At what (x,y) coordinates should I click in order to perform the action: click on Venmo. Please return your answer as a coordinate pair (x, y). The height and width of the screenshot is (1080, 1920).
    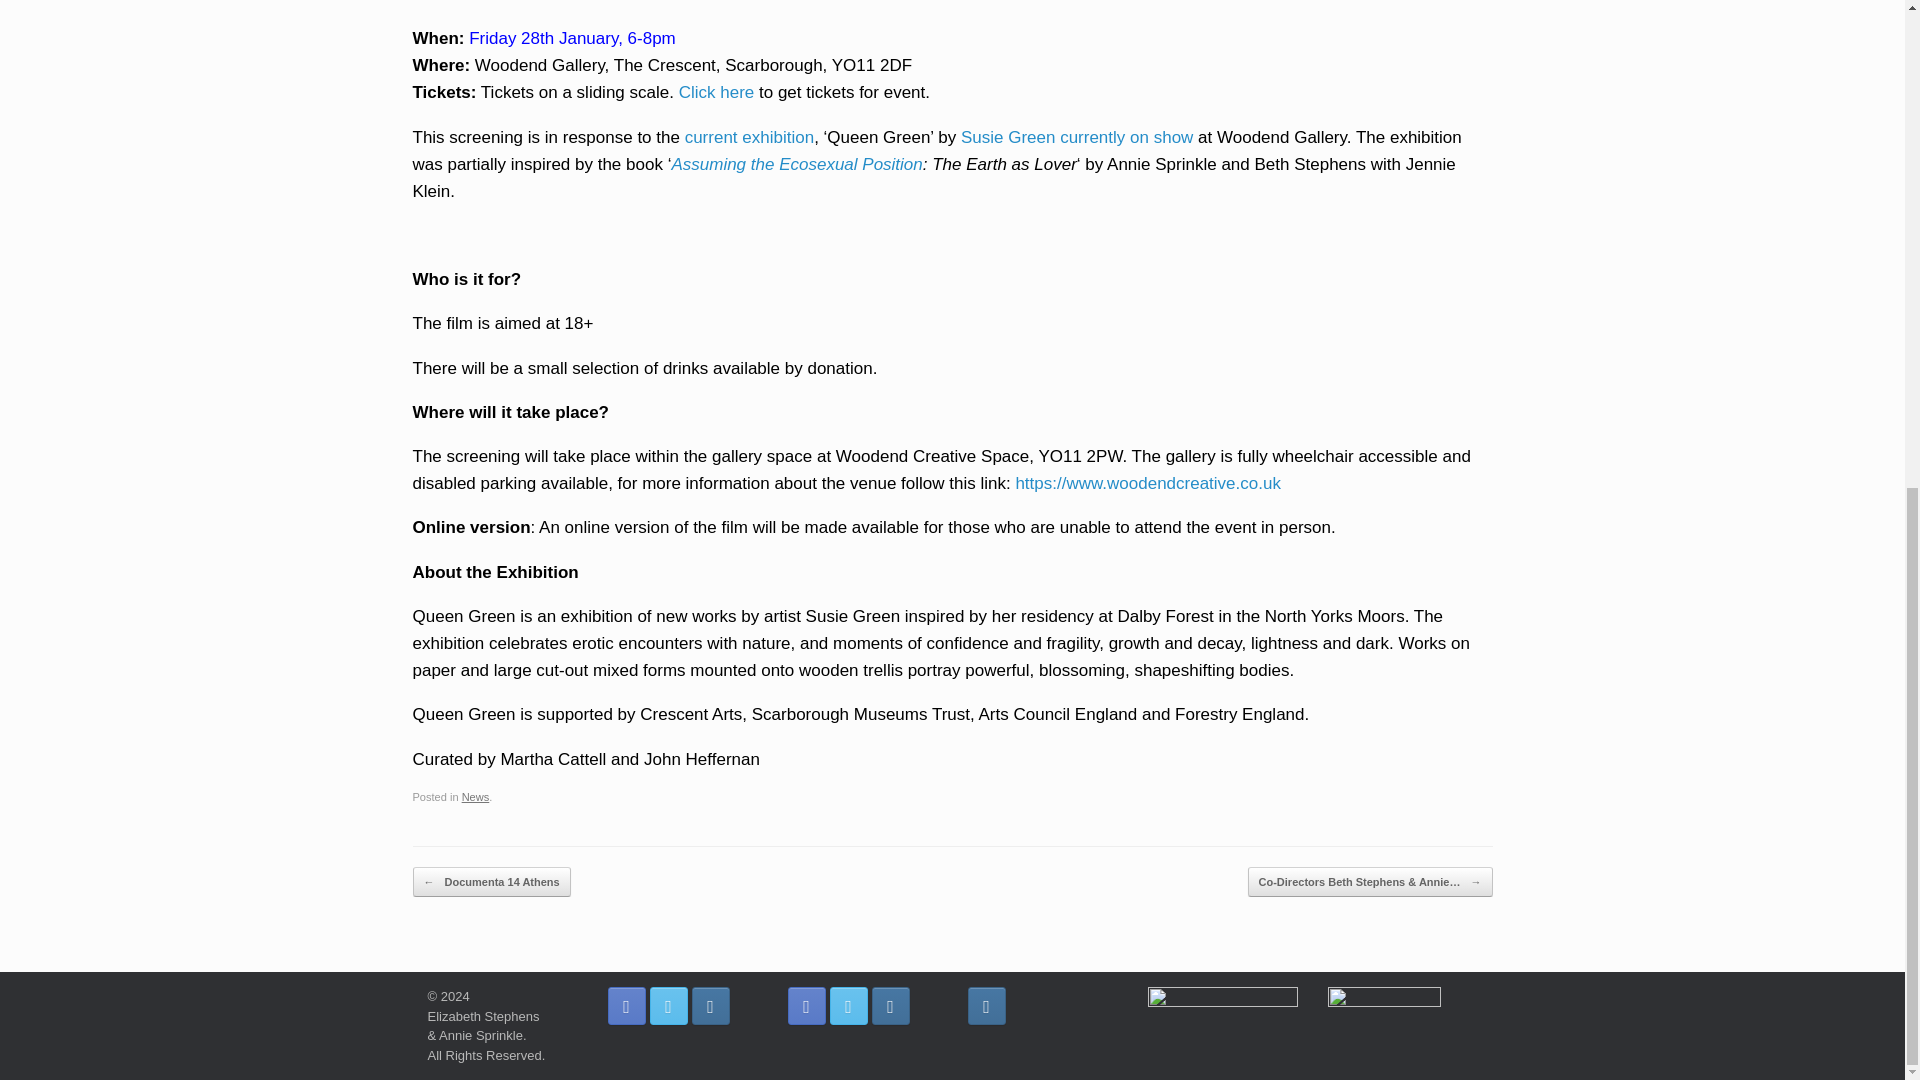
    Looking at the image, I should click on (1222, 1002).